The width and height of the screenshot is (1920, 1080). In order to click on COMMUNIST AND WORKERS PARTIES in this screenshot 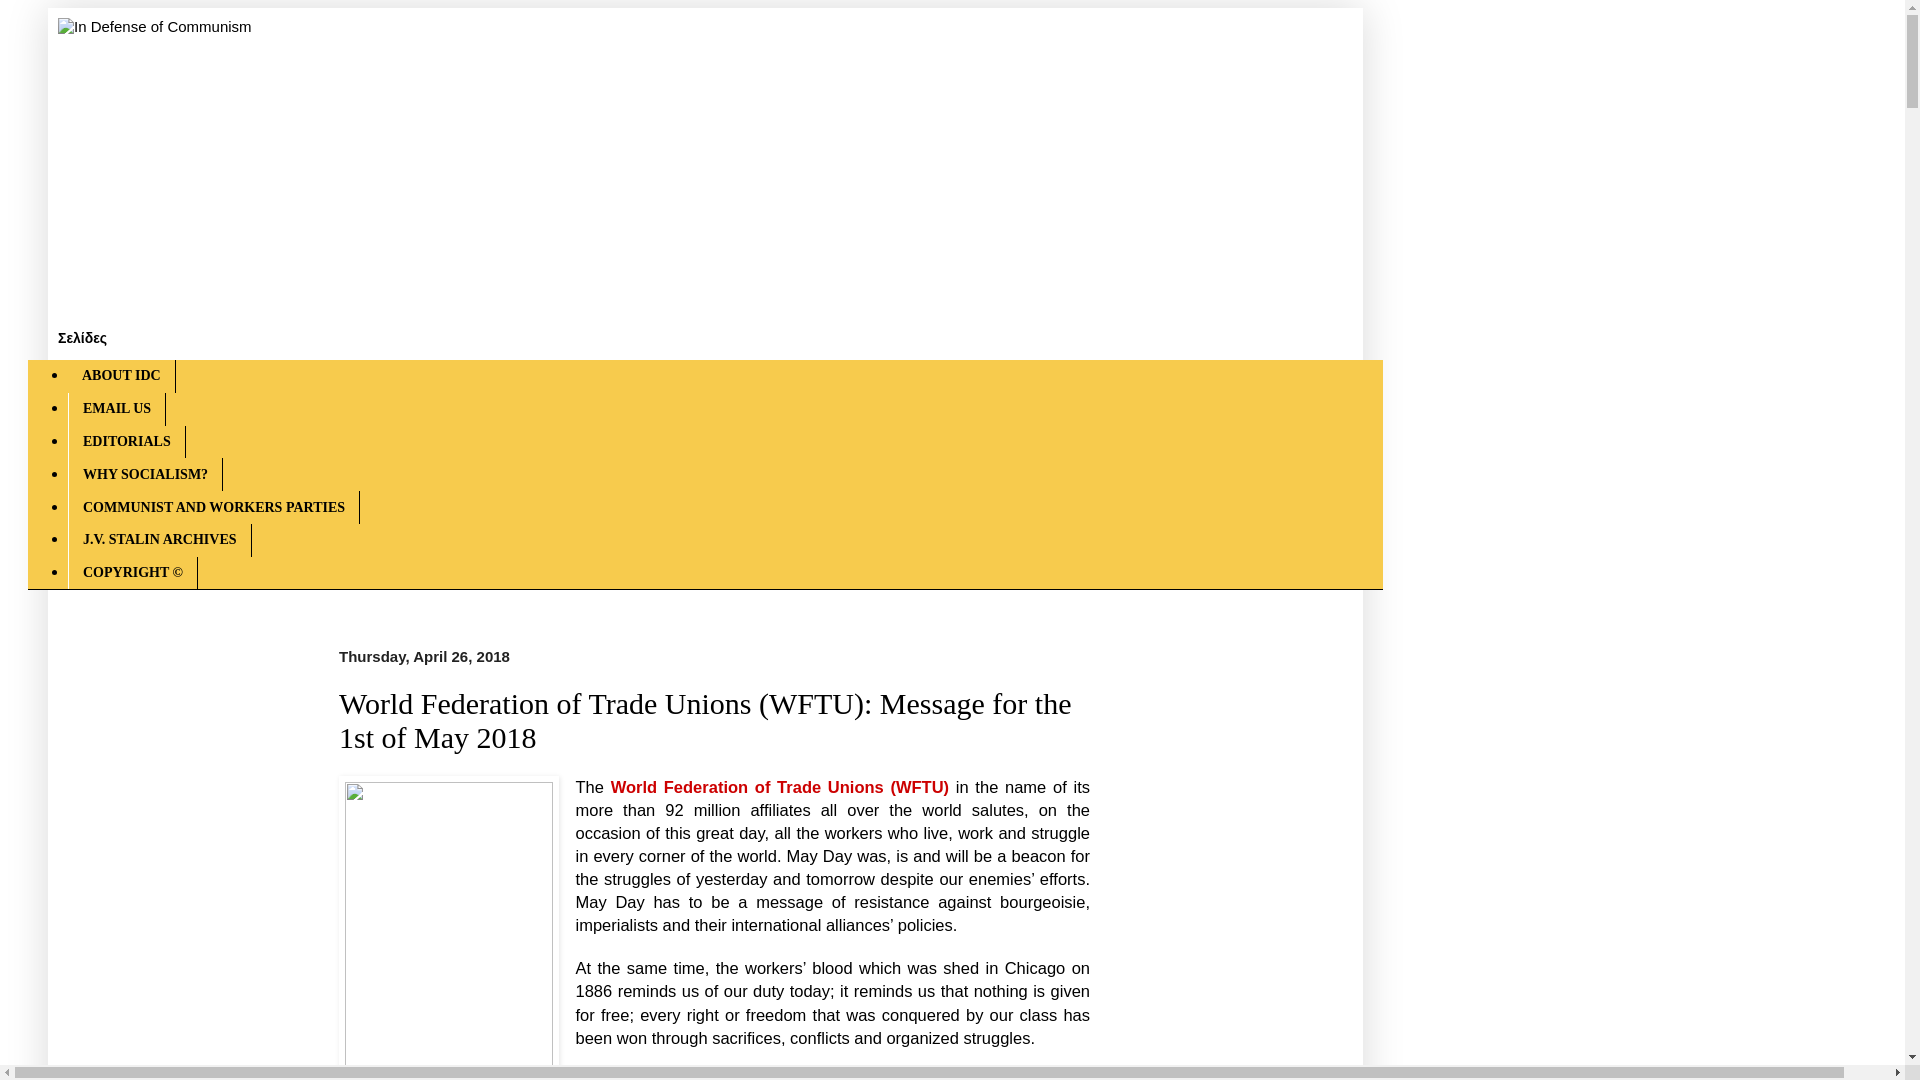, I will do `click(214, 507)`.